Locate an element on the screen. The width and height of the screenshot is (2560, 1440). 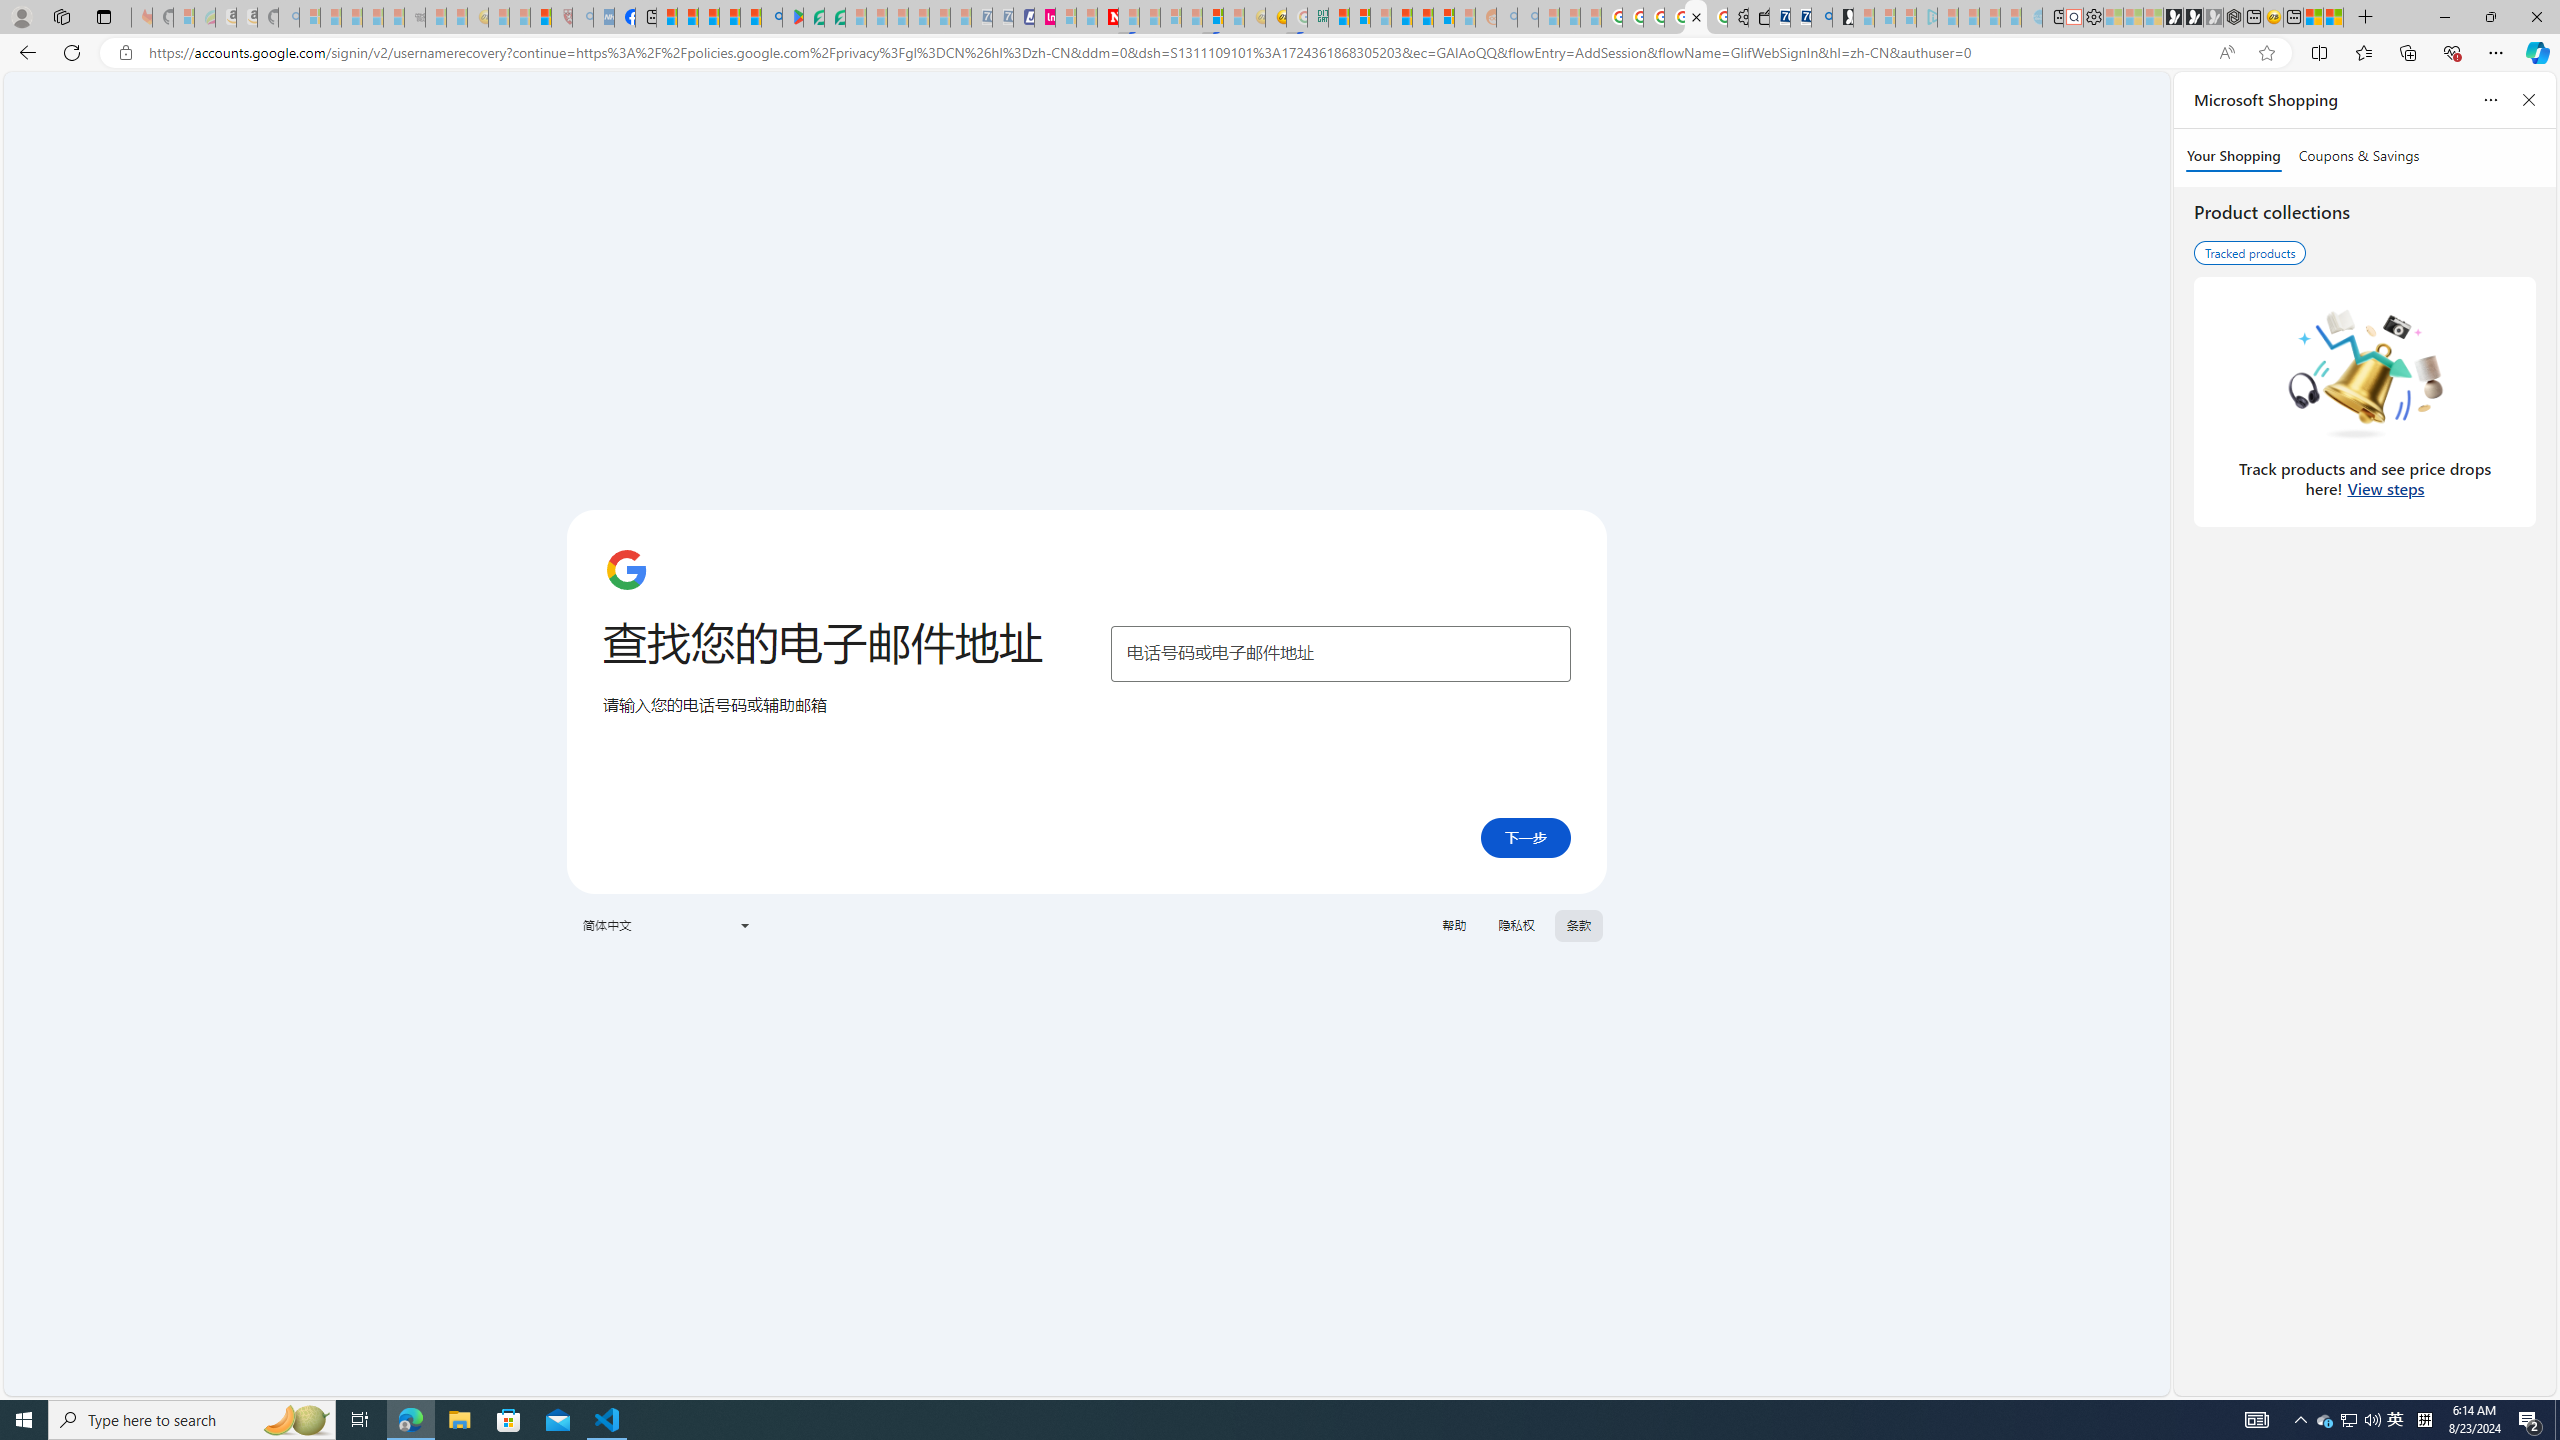
Microsoft account | Privacy - Sleeping is located at coordinates (1906, 17).